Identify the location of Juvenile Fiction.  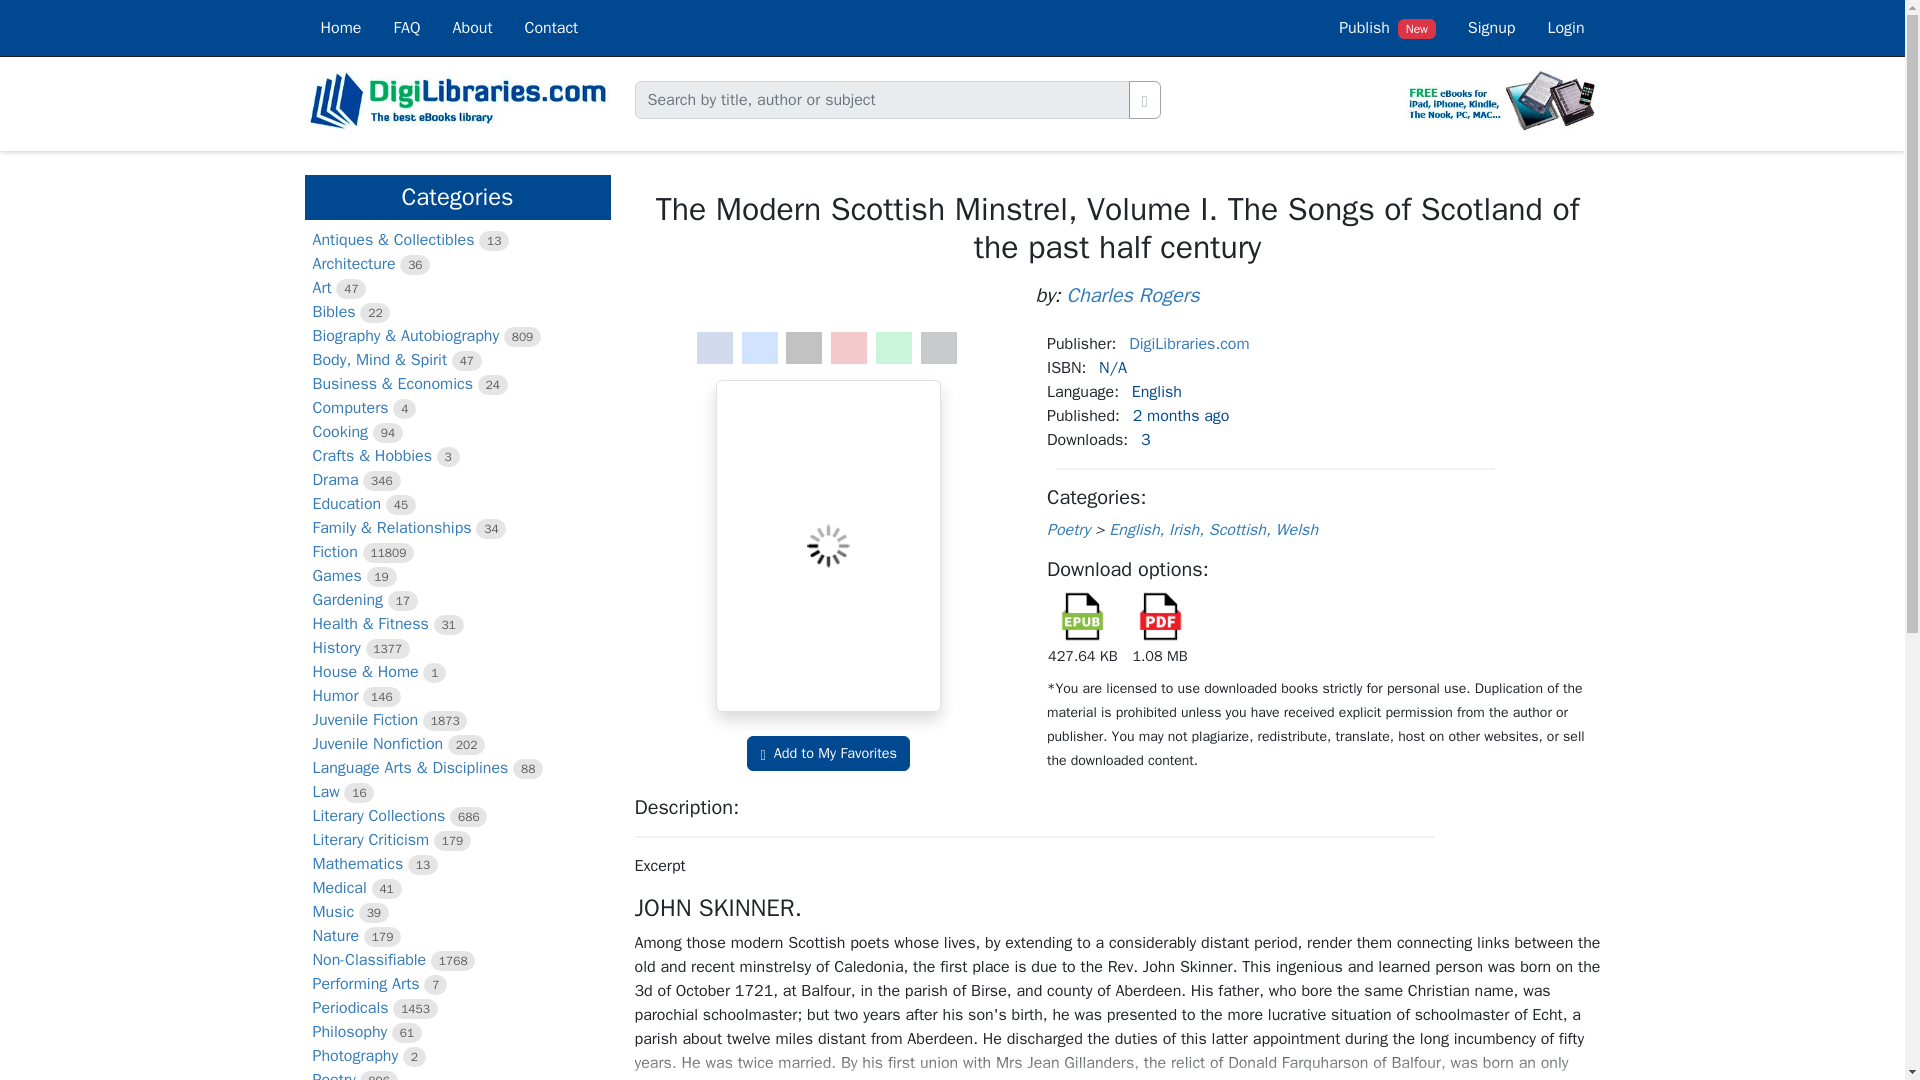
(364, 720).